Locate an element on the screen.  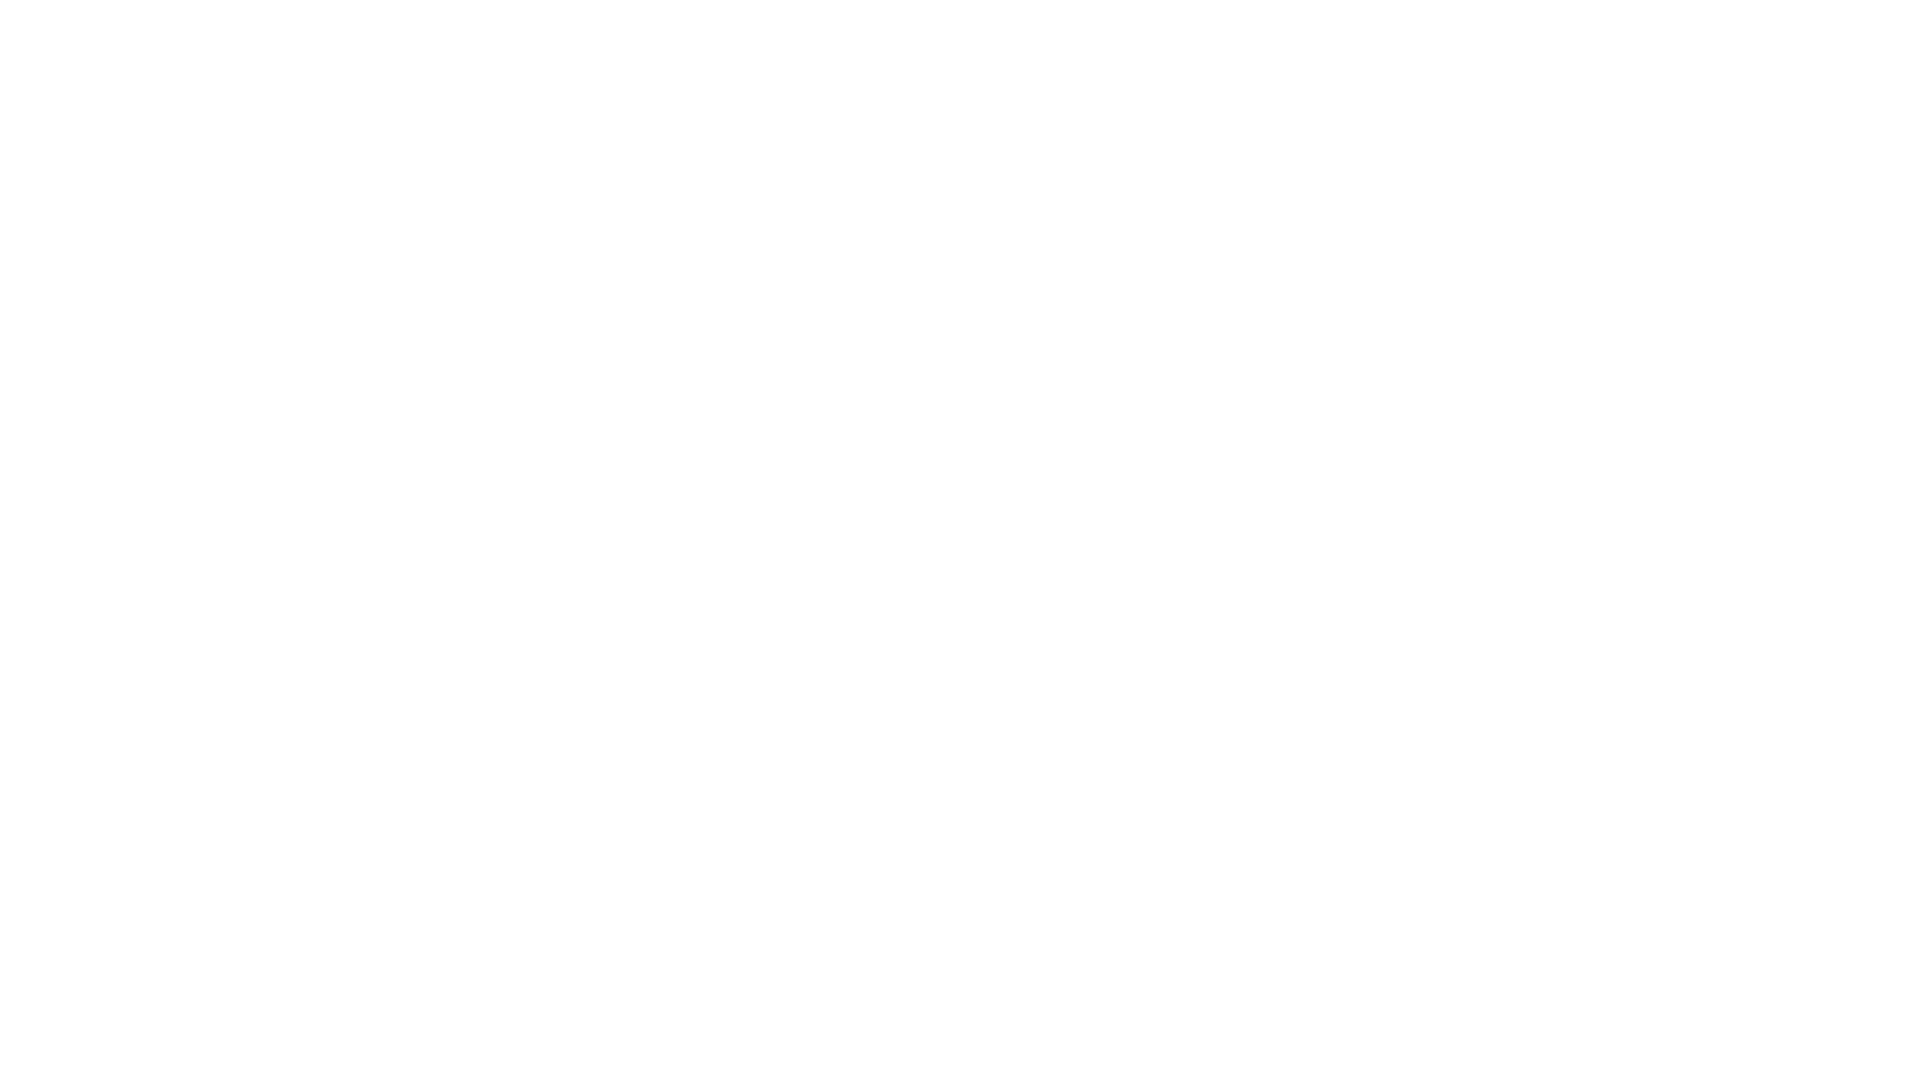
About Us is located at coordinates (766, 49).